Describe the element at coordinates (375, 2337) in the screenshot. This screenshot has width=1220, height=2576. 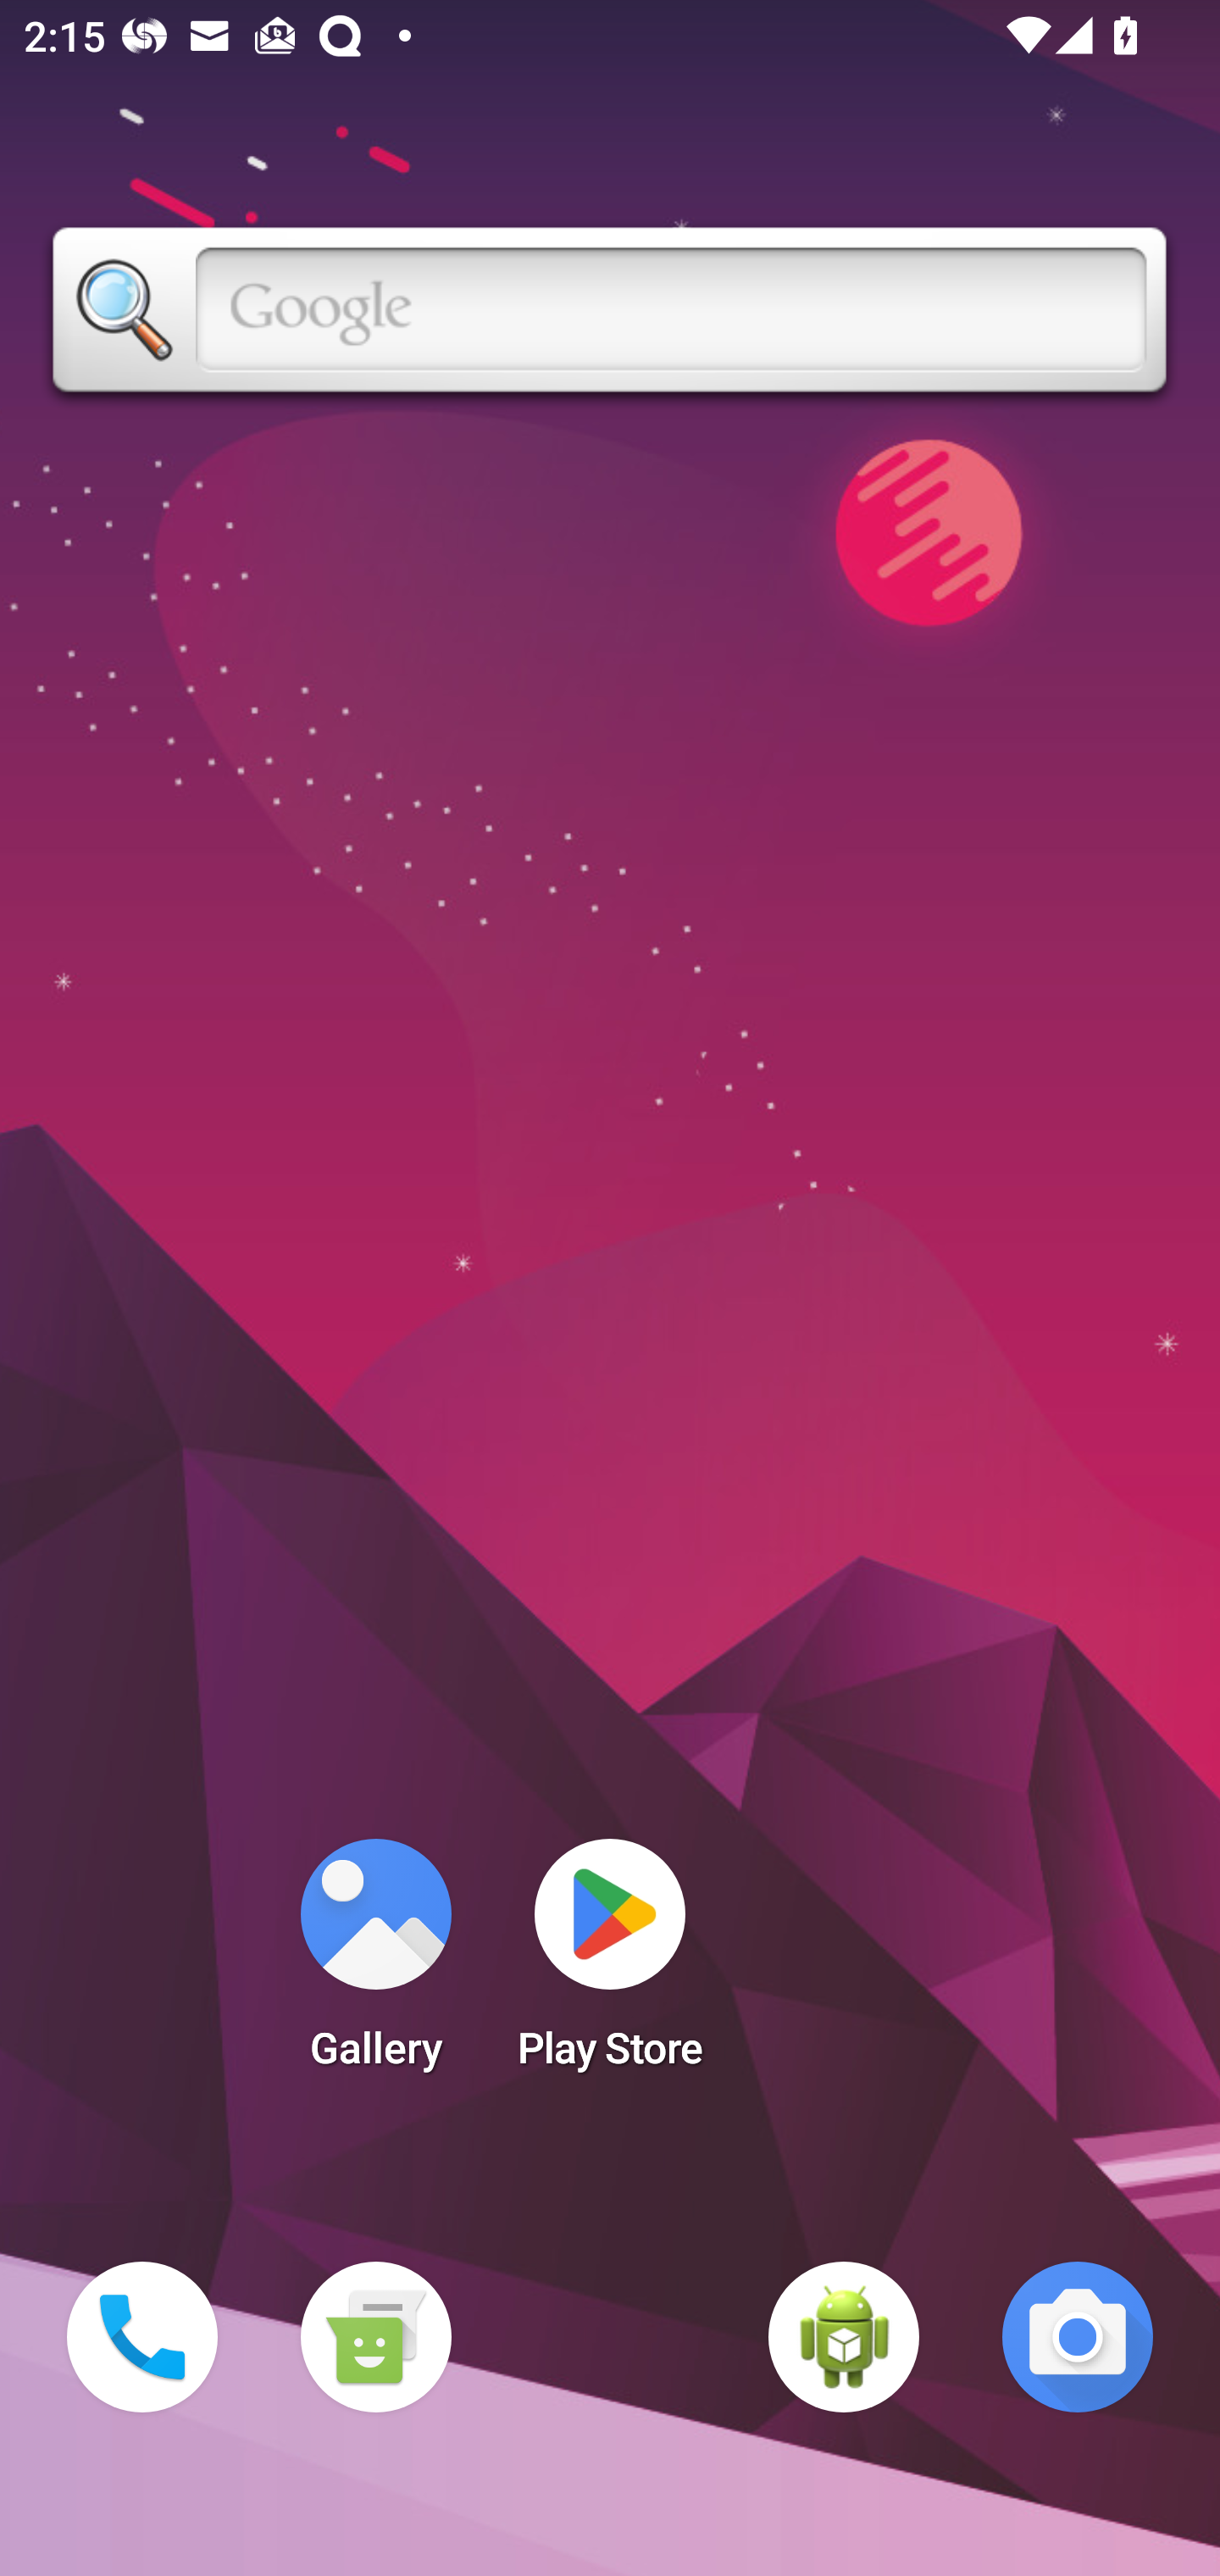
I see `Messaging` at that location.